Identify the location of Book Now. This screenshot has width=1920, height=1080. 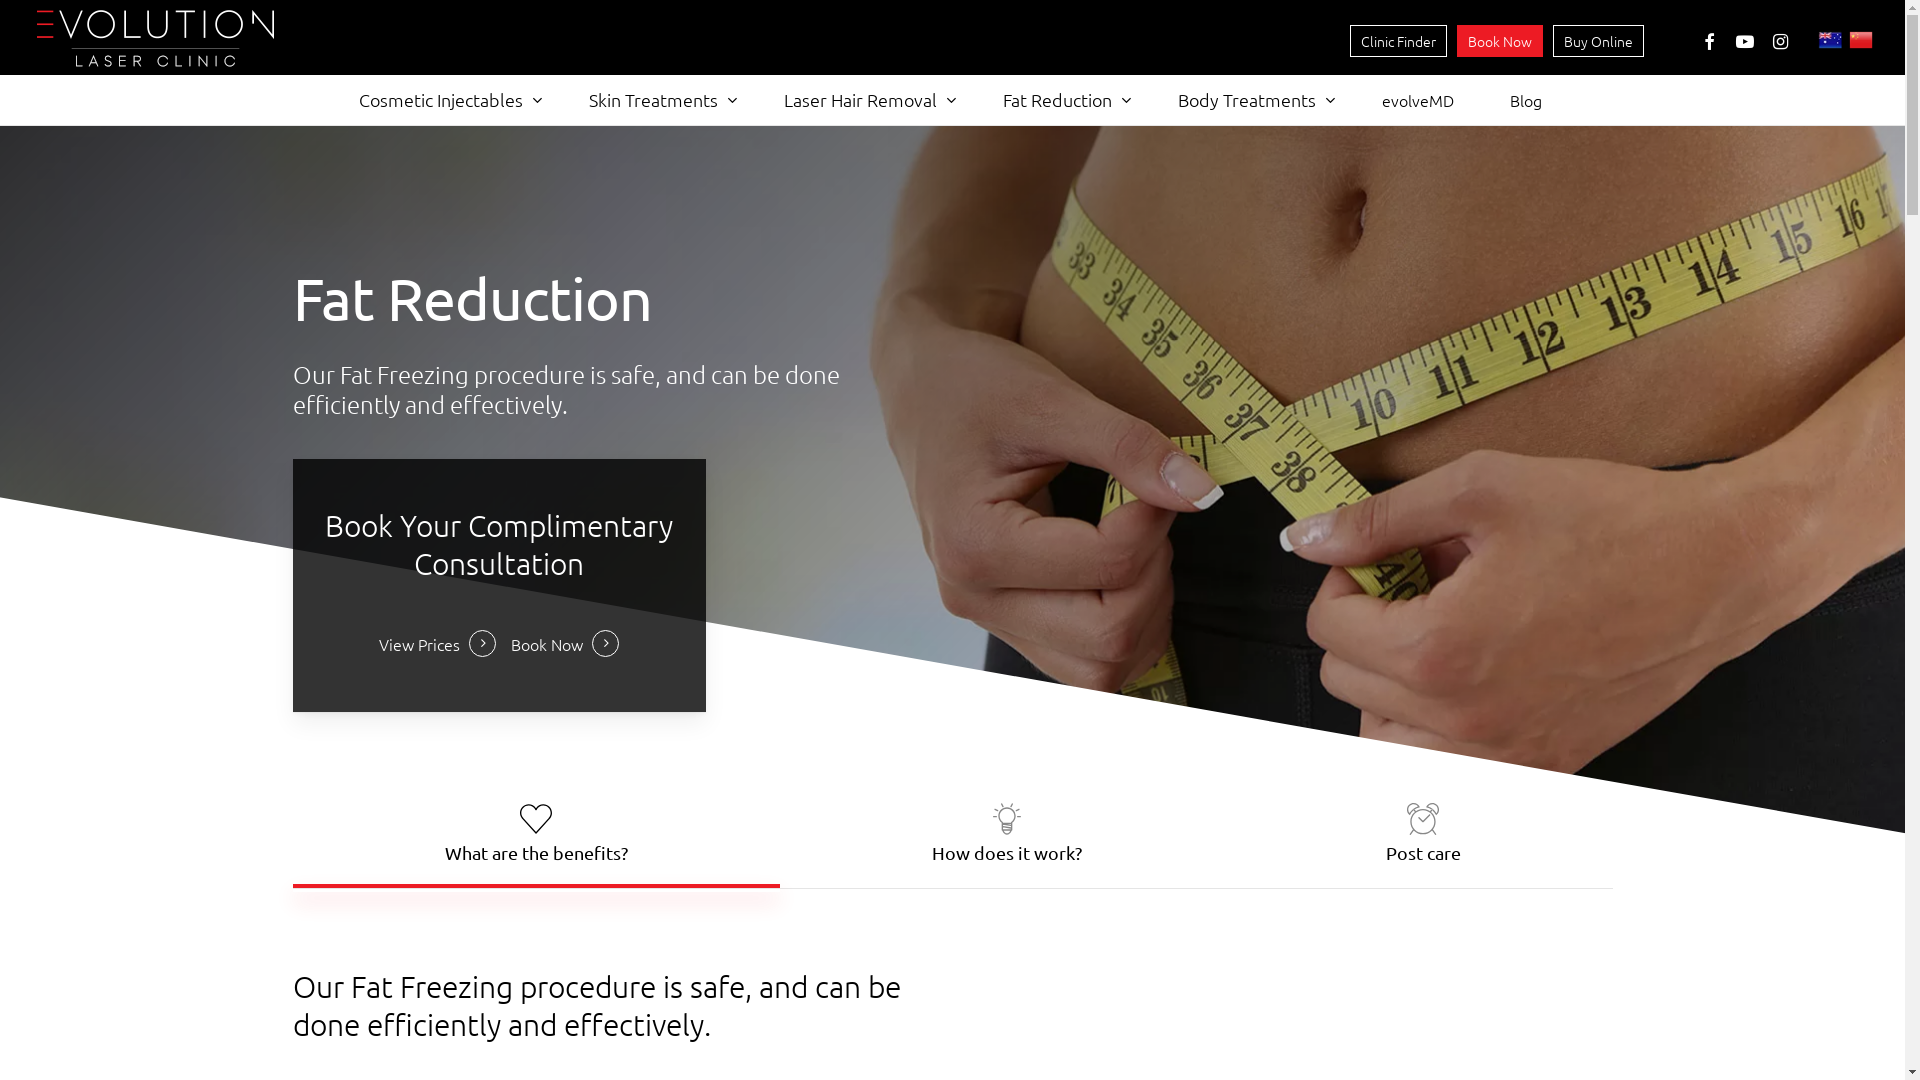
(565, 644).